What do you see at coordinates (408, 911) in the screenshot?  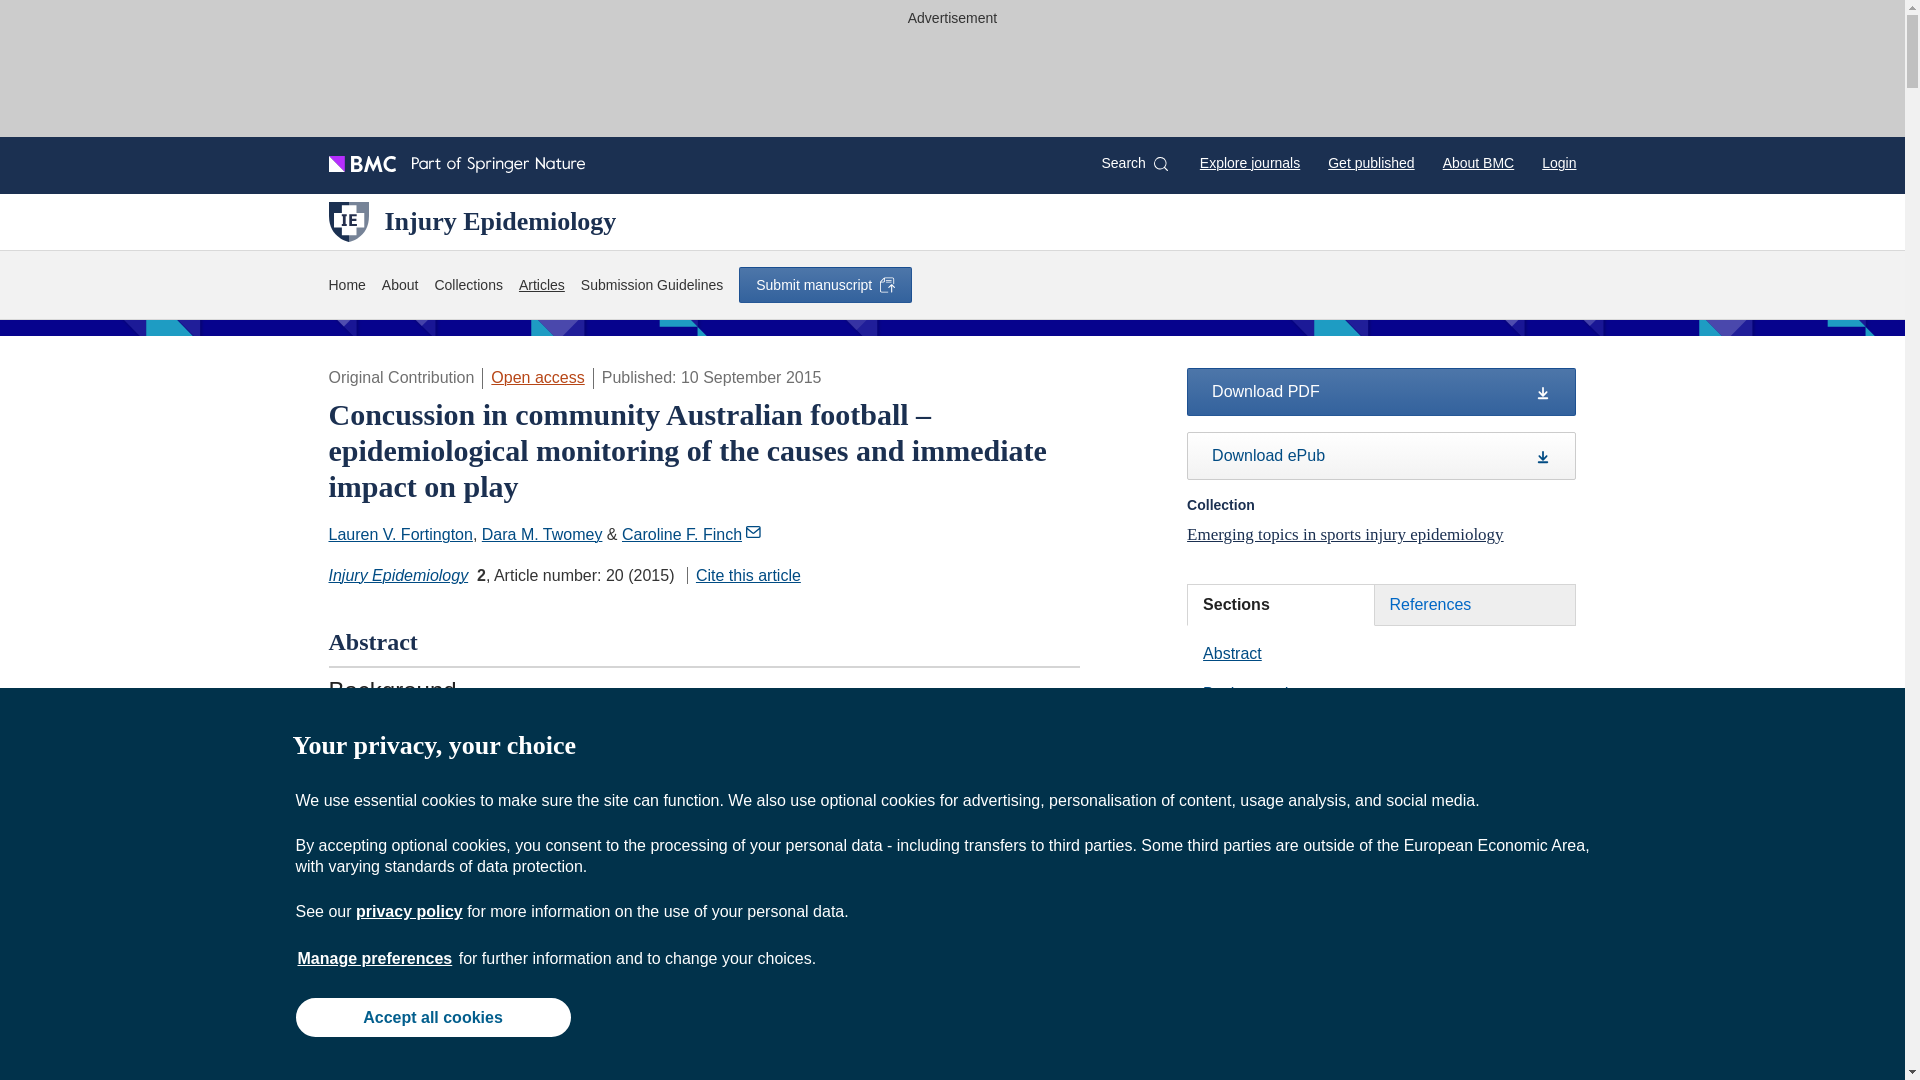 I see `privacy policy` at bounding box center [408, 911].